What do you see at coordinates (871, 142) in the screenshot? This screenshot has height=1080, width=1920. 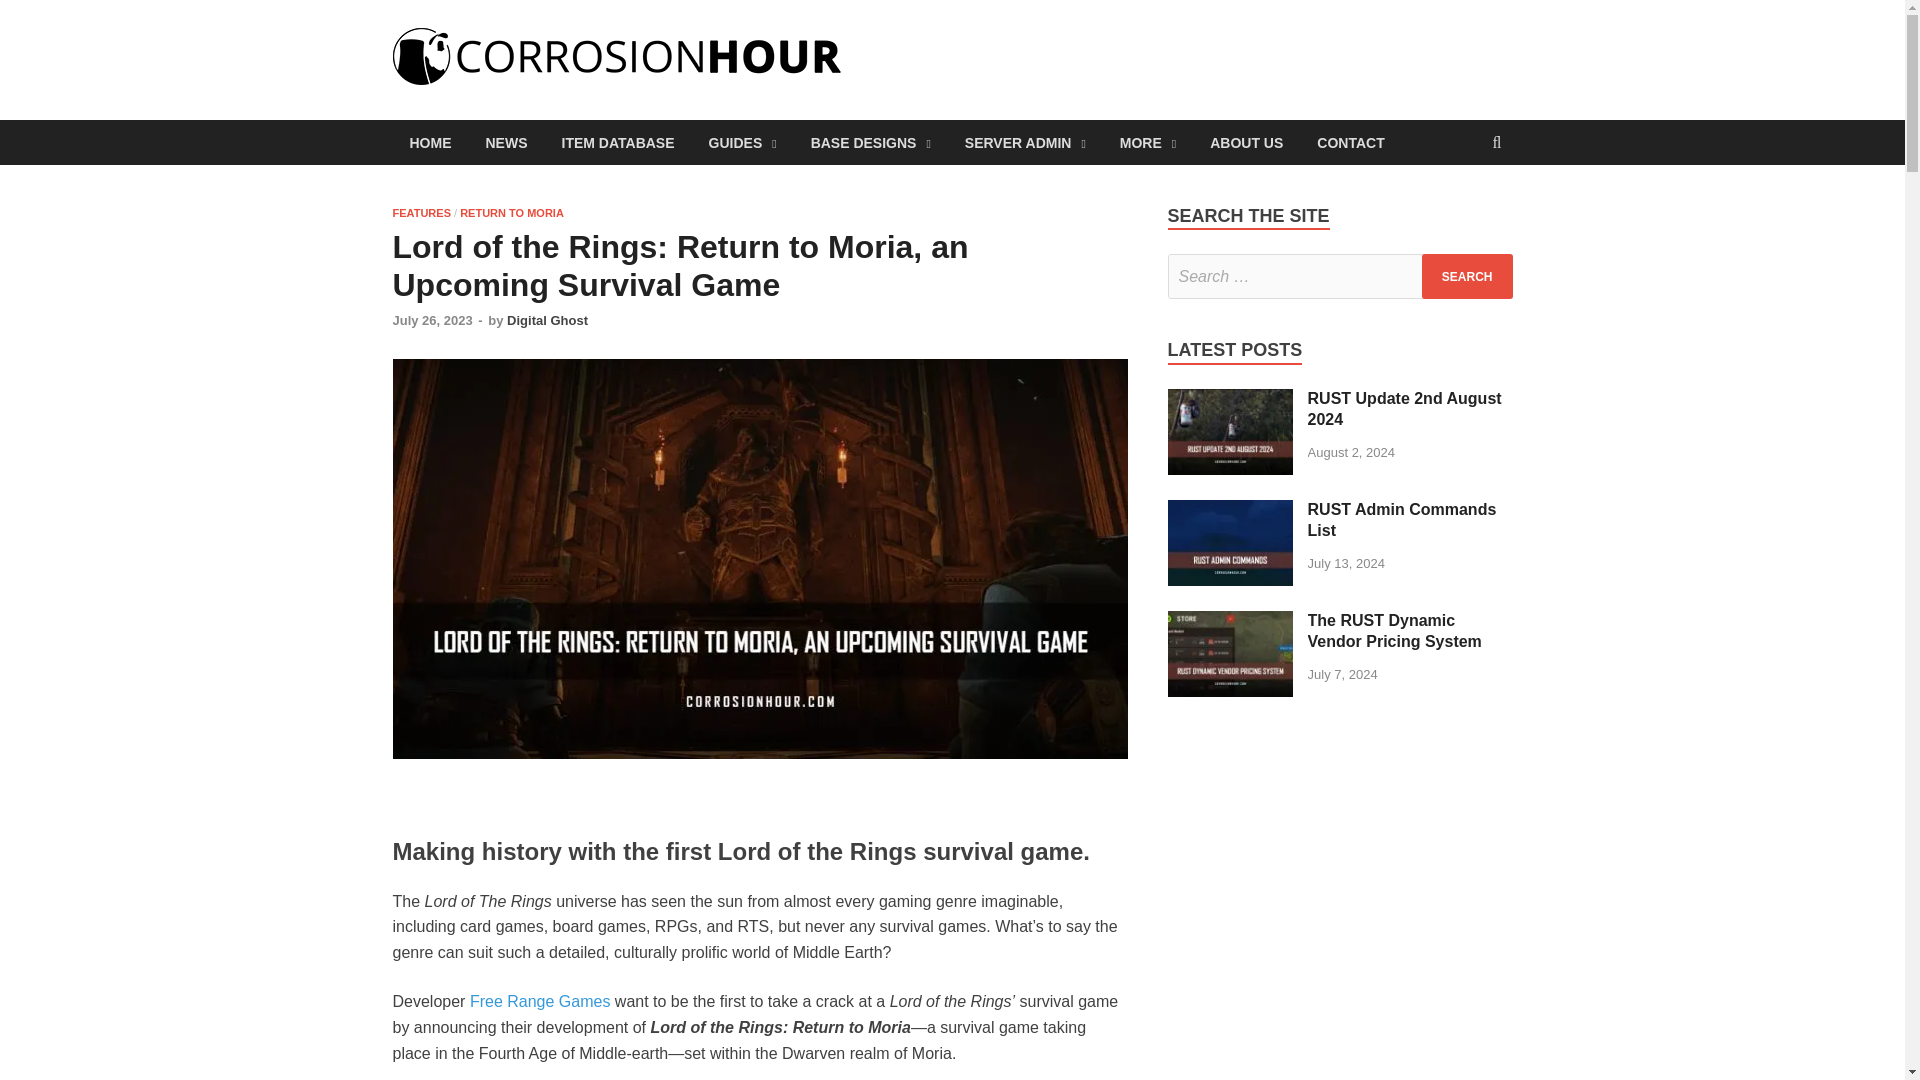 I see `BASE DESIGNS` at bounding box center [871, 142].